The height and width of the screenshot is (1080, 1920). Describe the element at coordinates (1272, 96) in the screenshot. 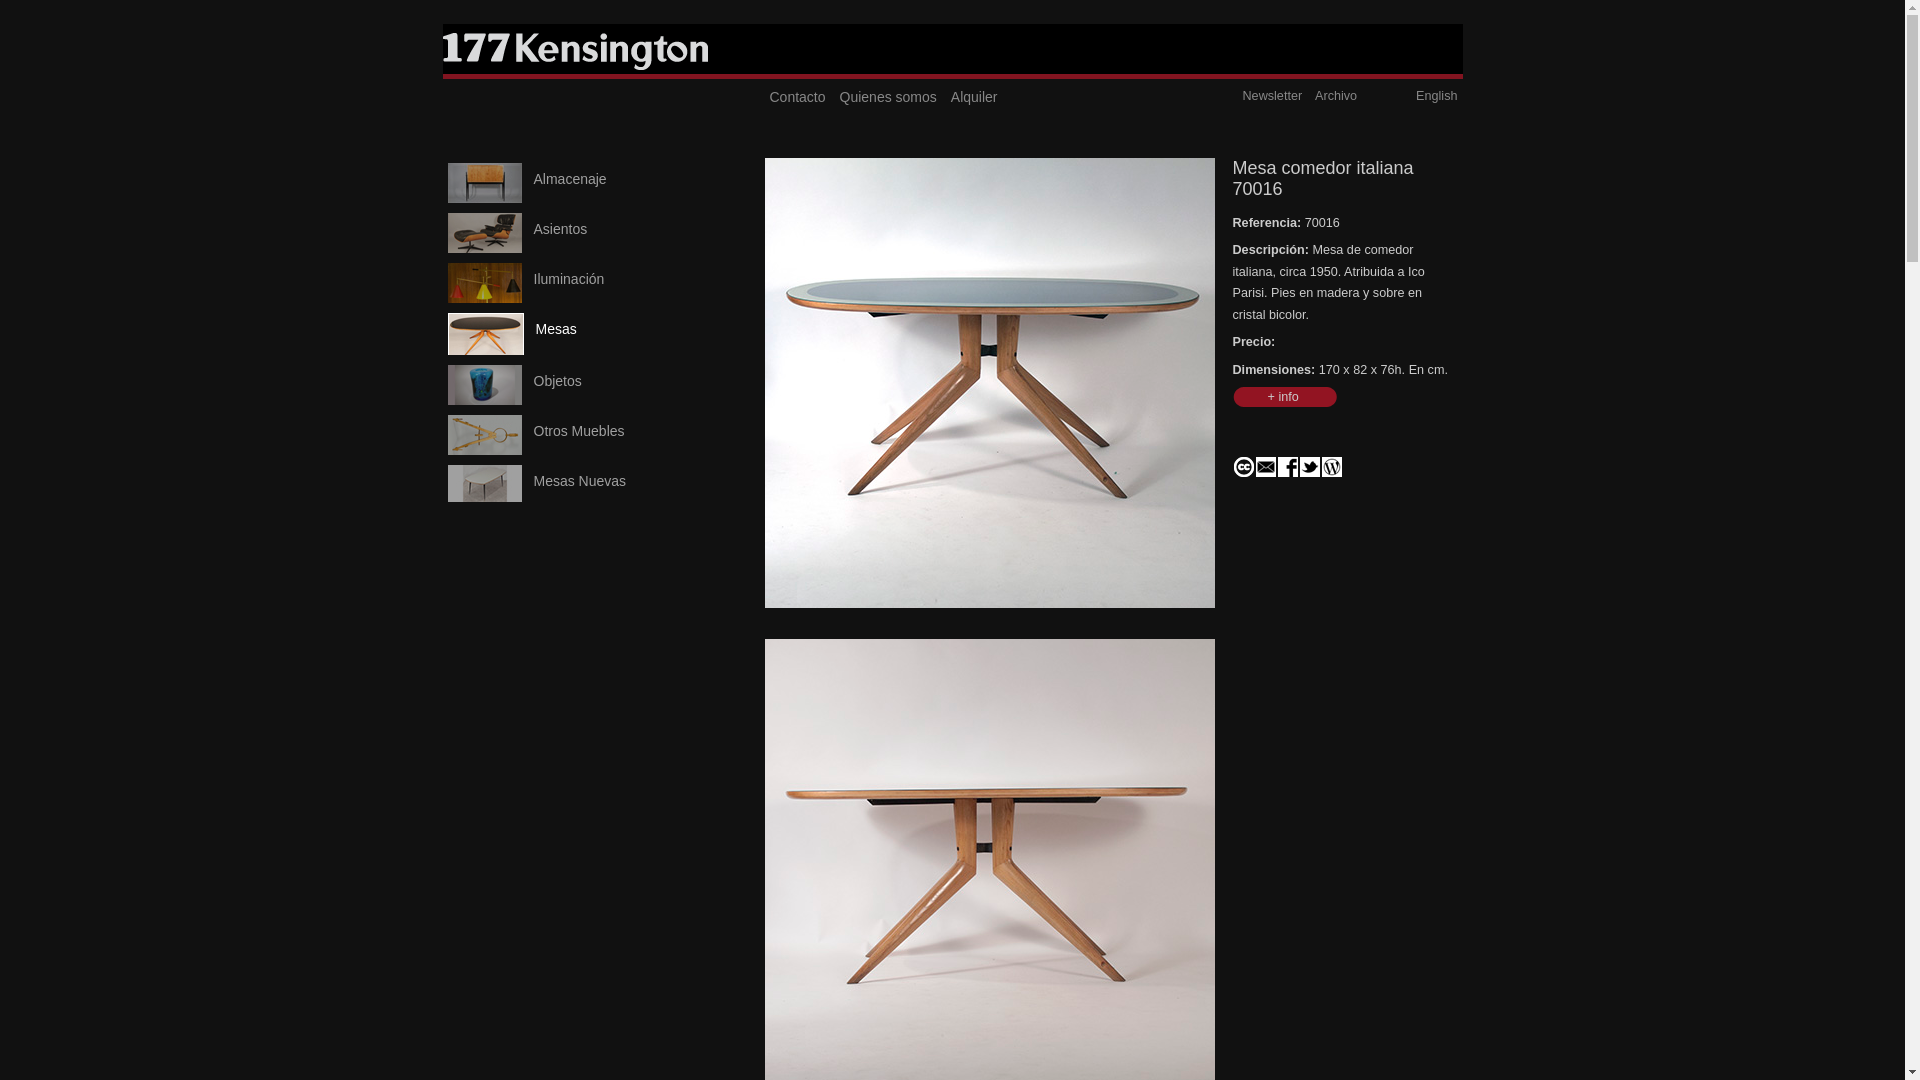

I see `Newsletter` at that location.